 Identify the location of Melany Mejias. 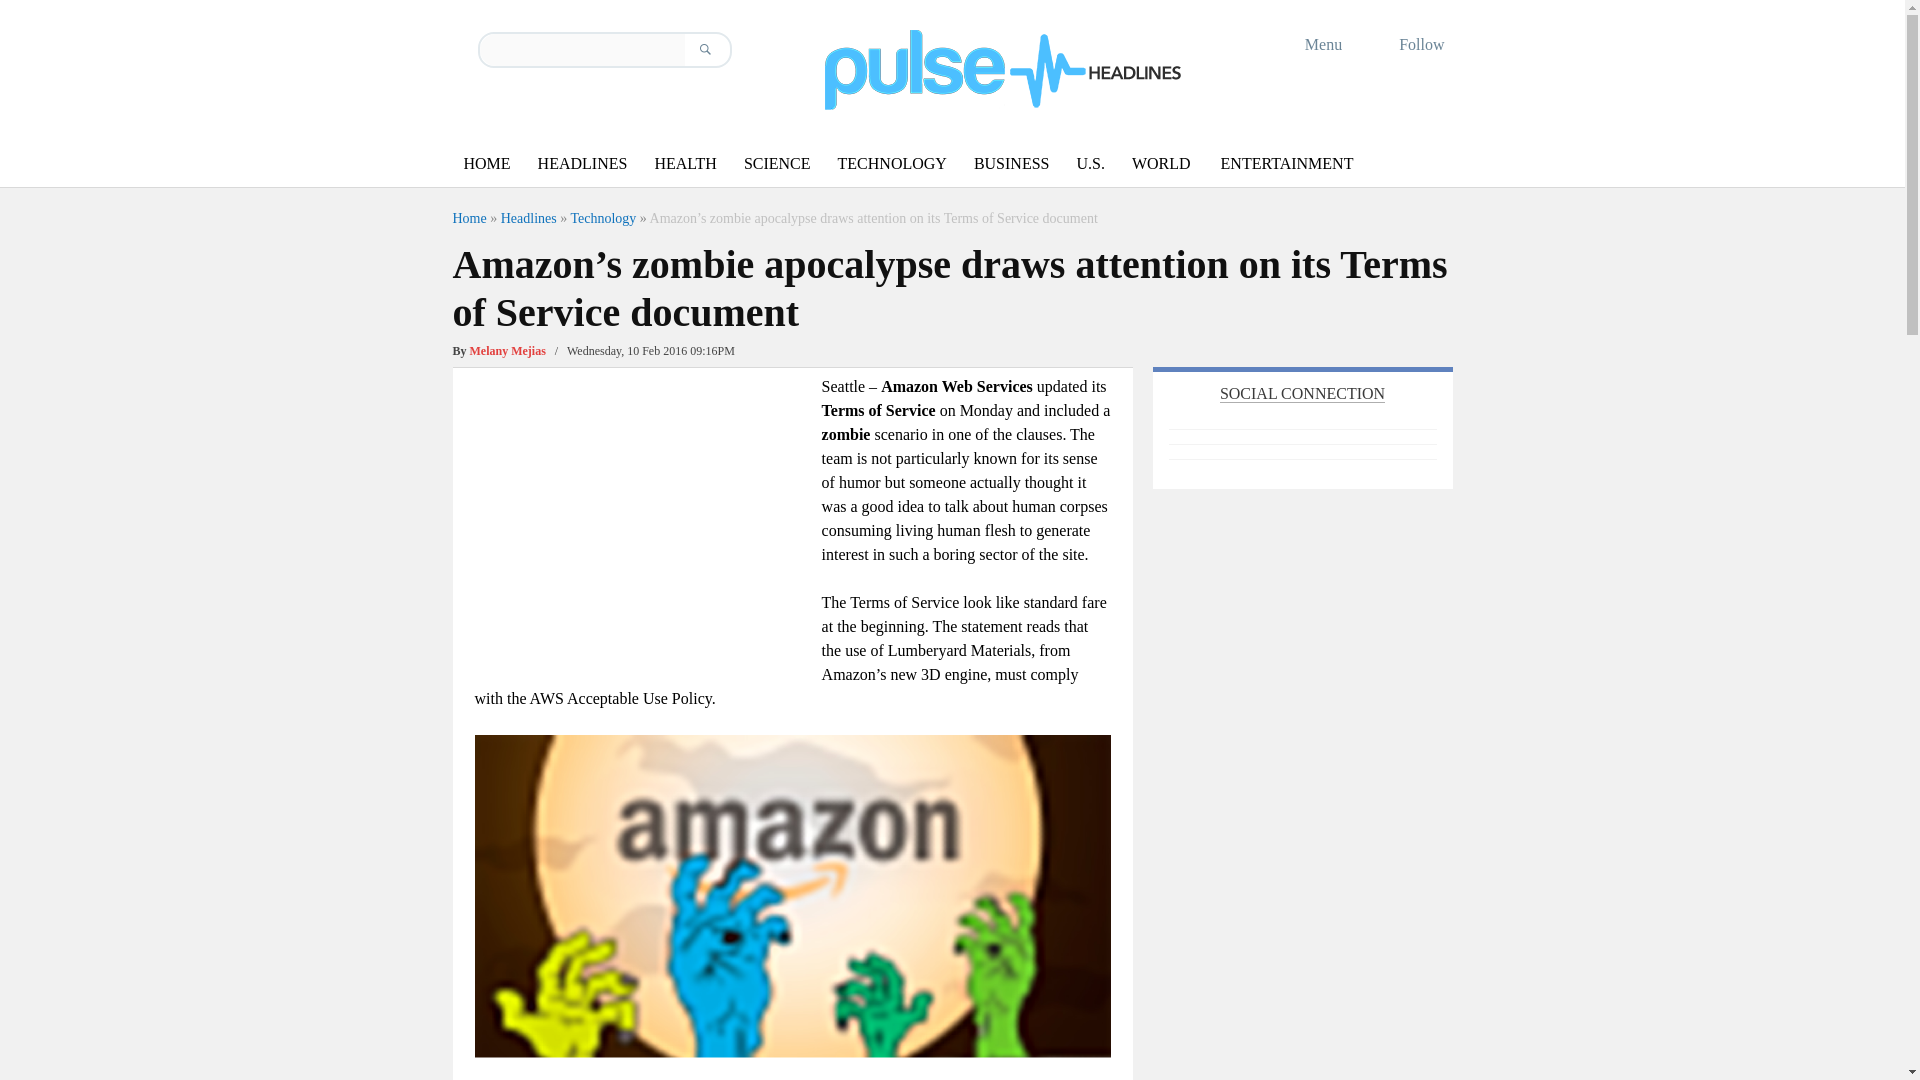
(508, 350).